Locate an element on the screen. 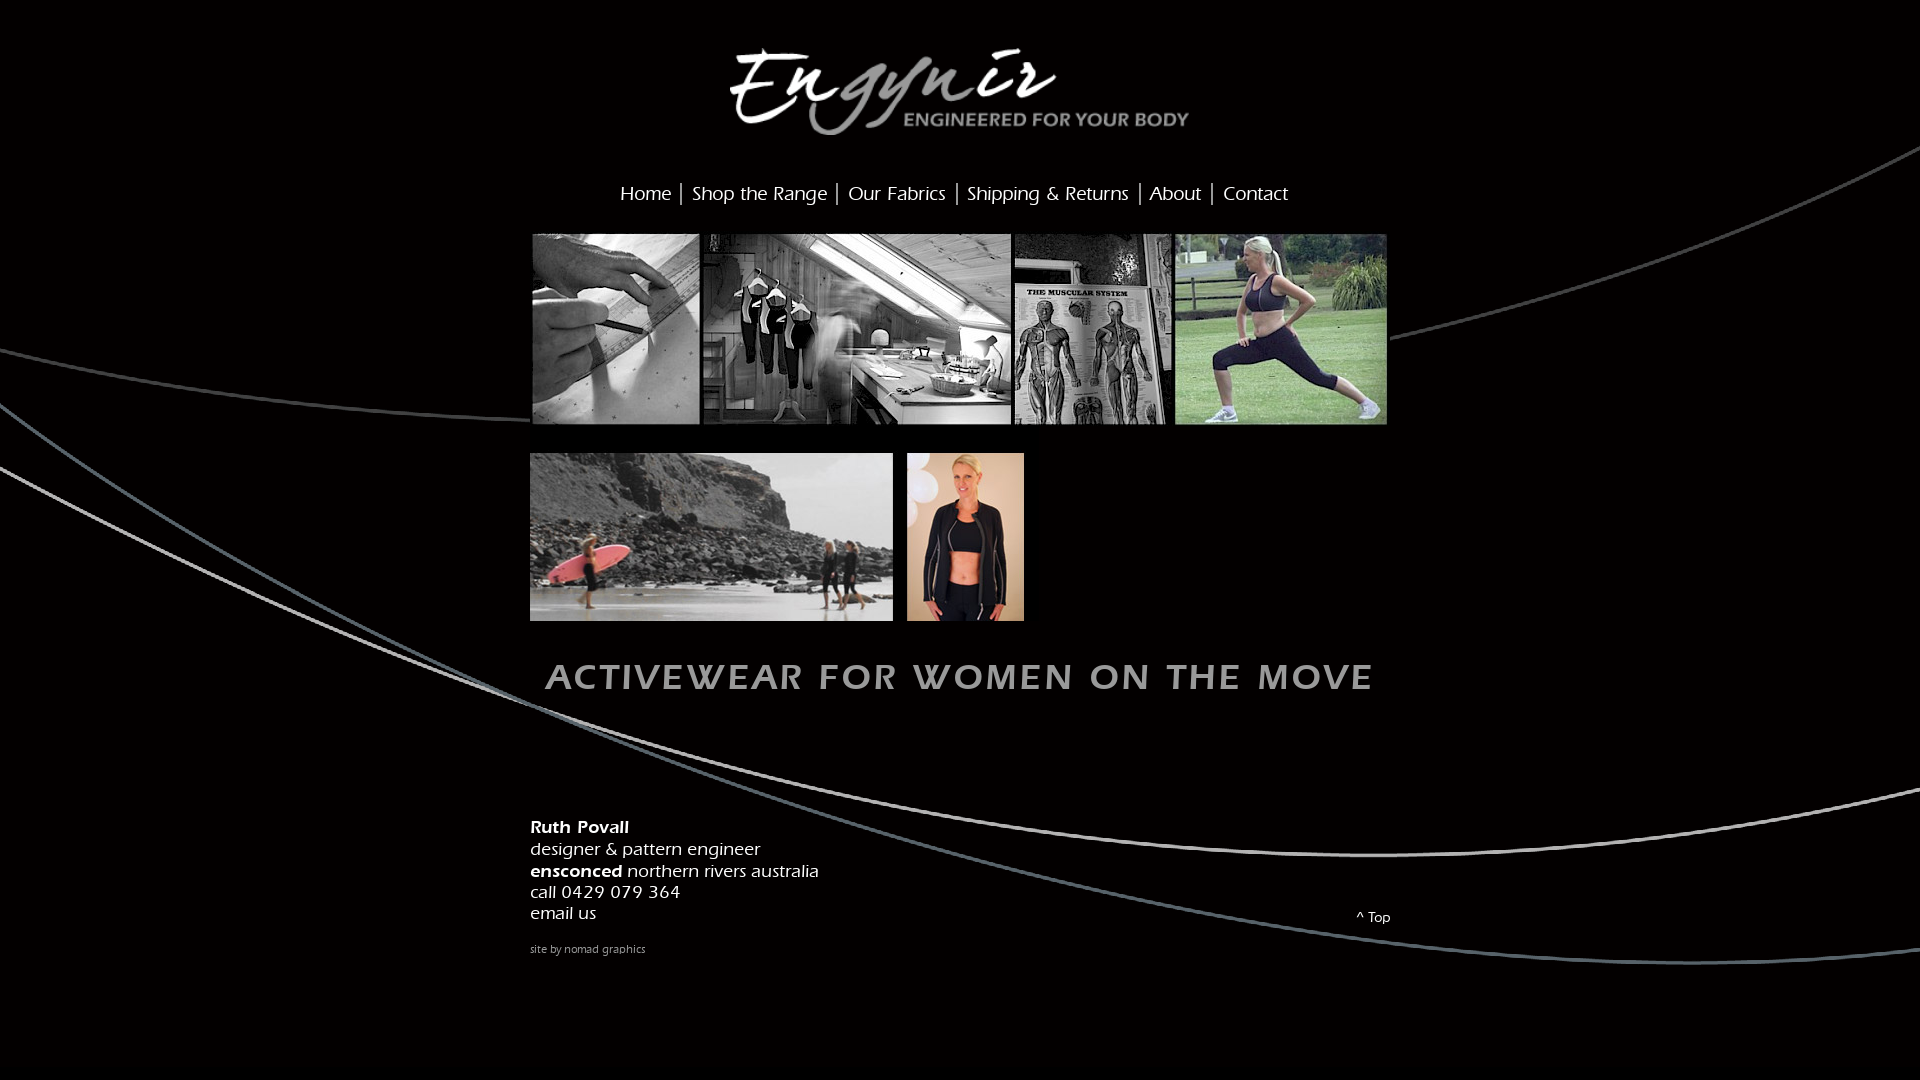  Shipping & Returns is located at coordinates (1048, 196).